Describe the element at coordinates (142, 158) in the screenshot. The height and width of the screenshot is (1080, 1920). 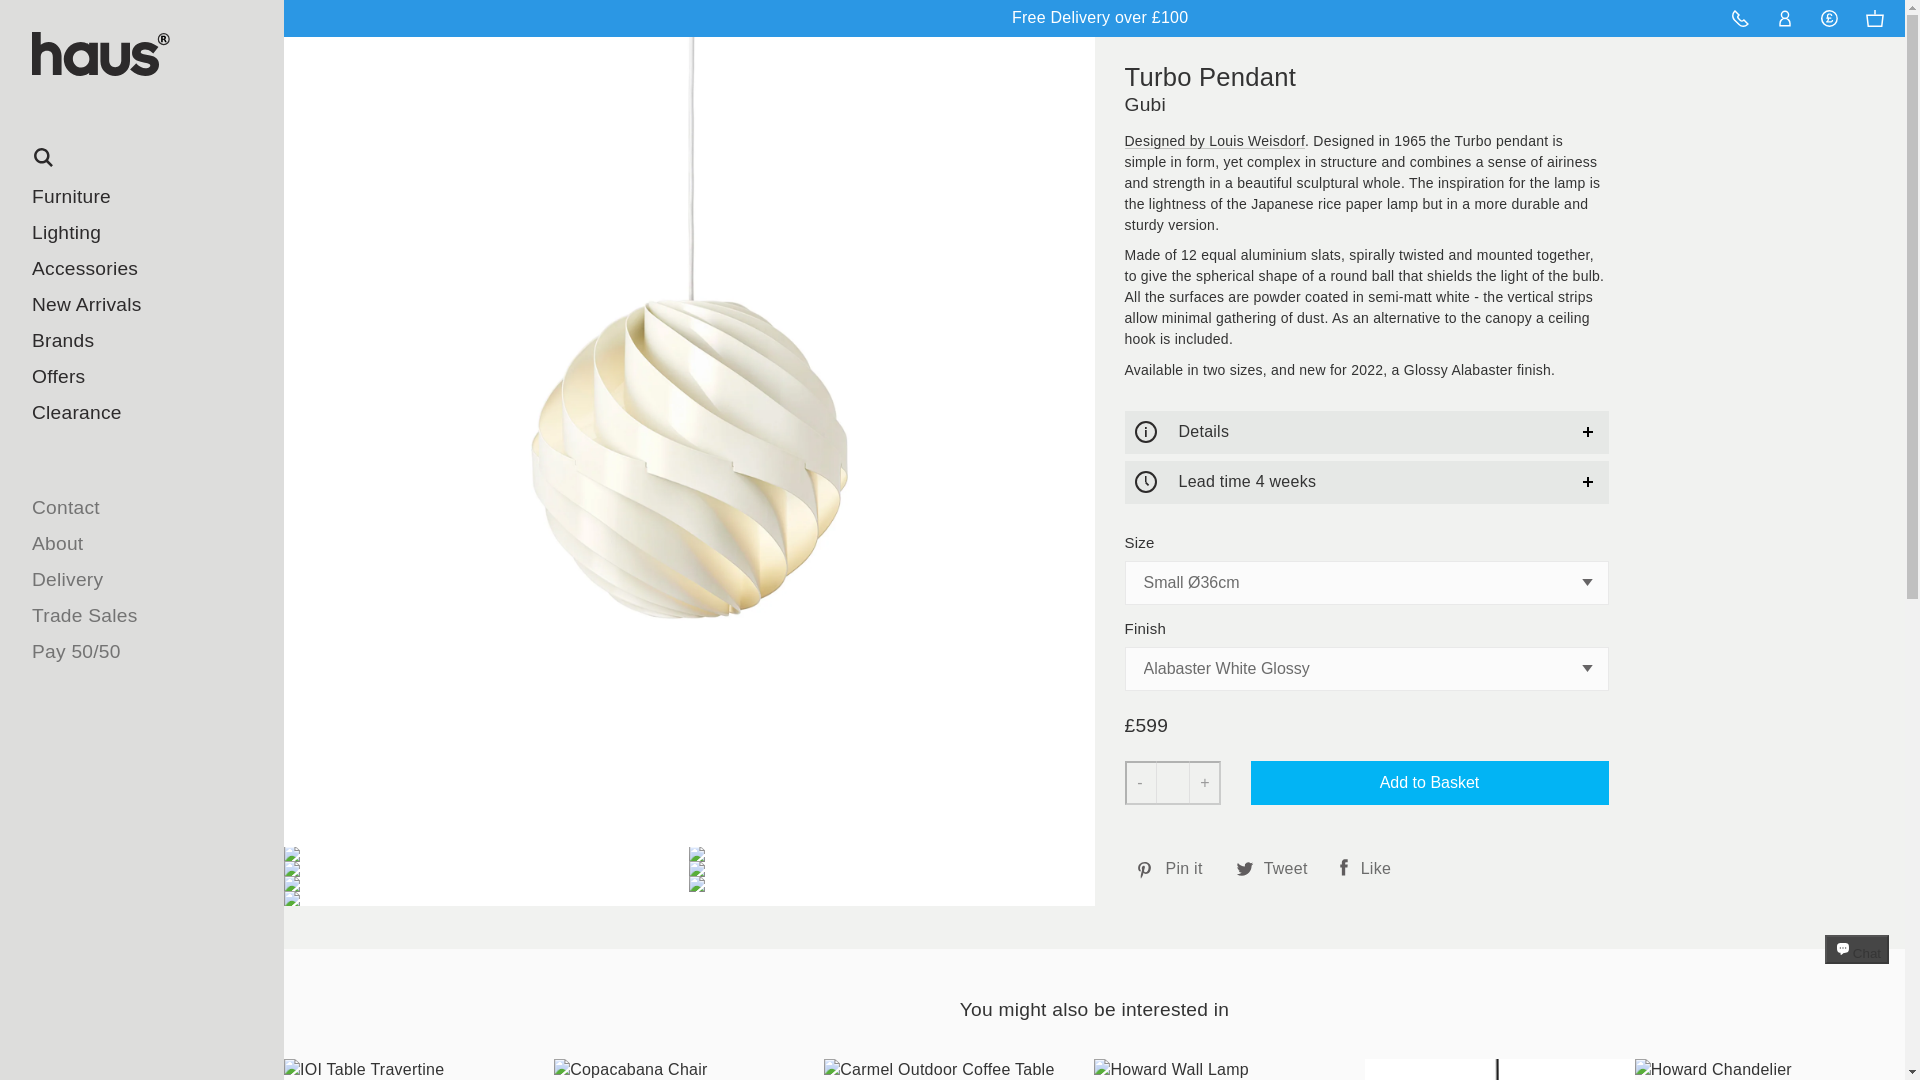
I see `Search` at that location.